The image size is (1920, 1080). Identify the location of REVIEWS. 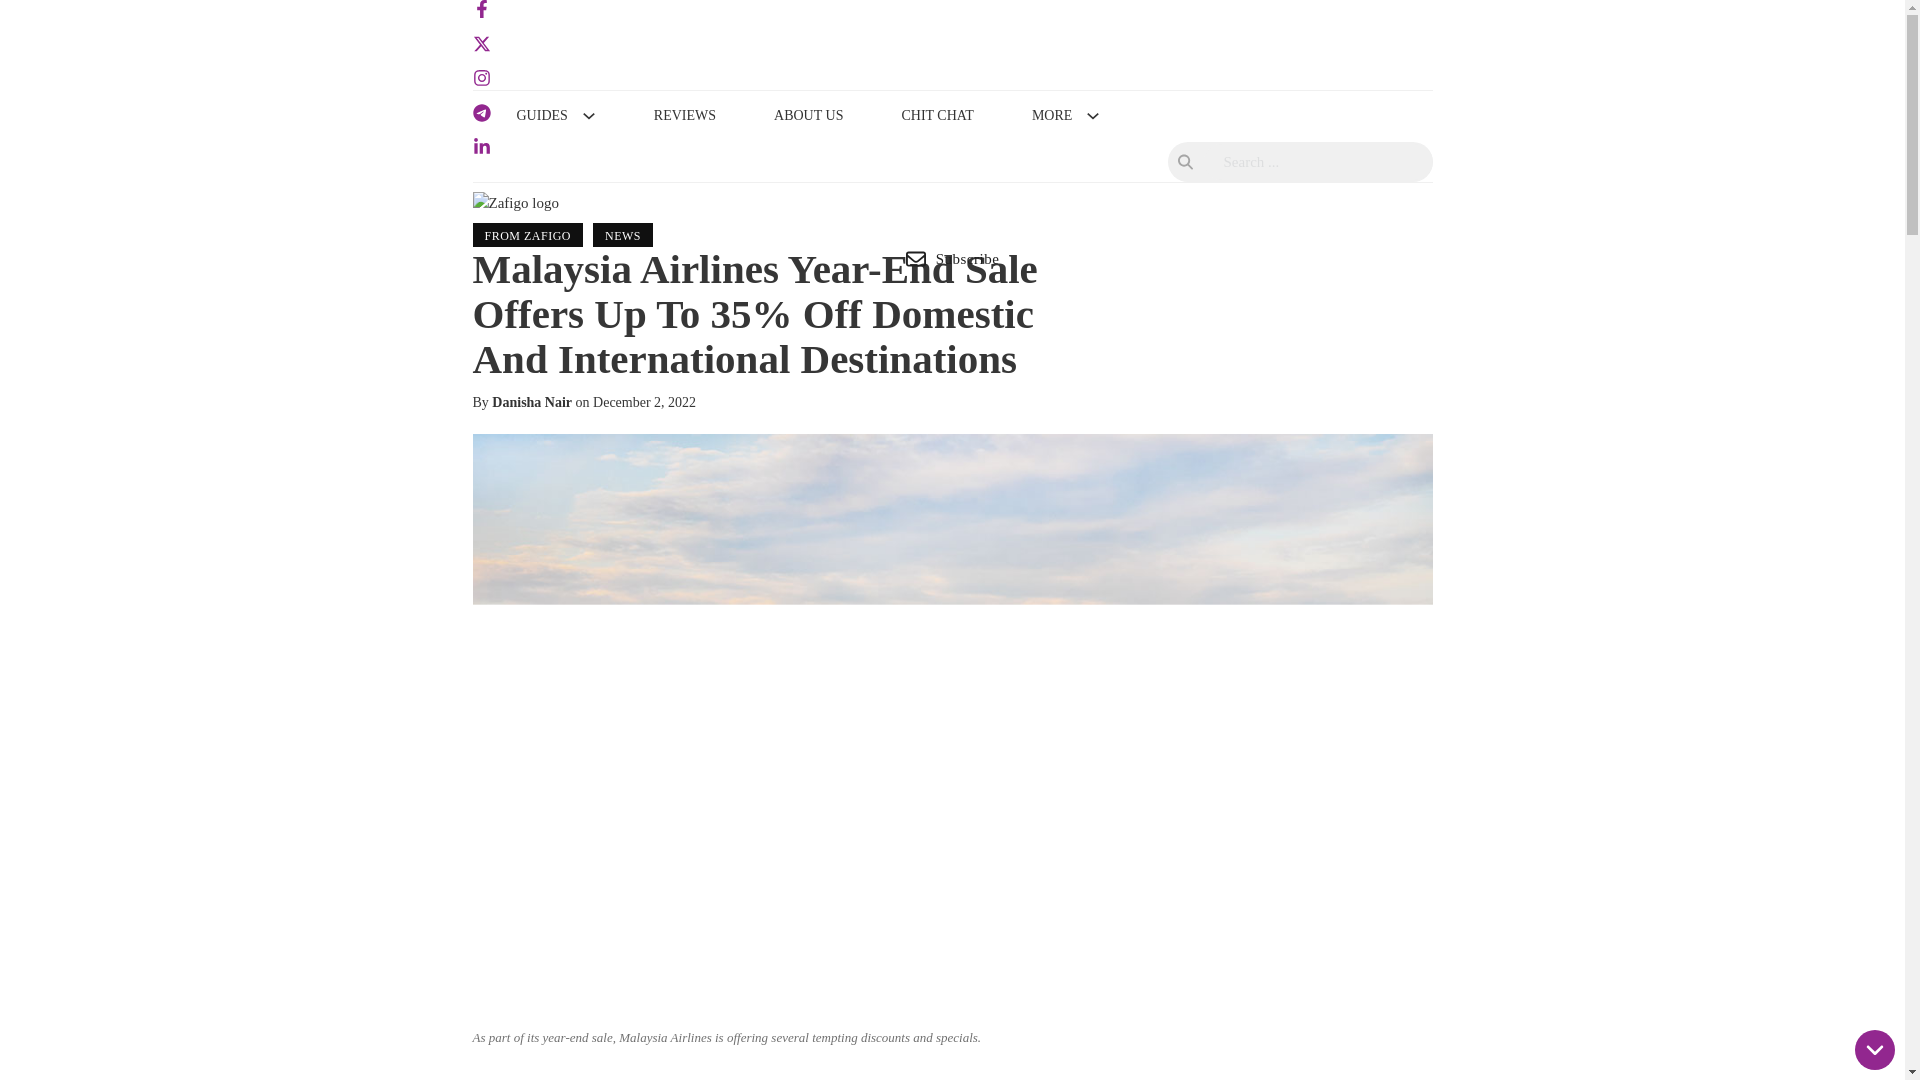
(684, 116).